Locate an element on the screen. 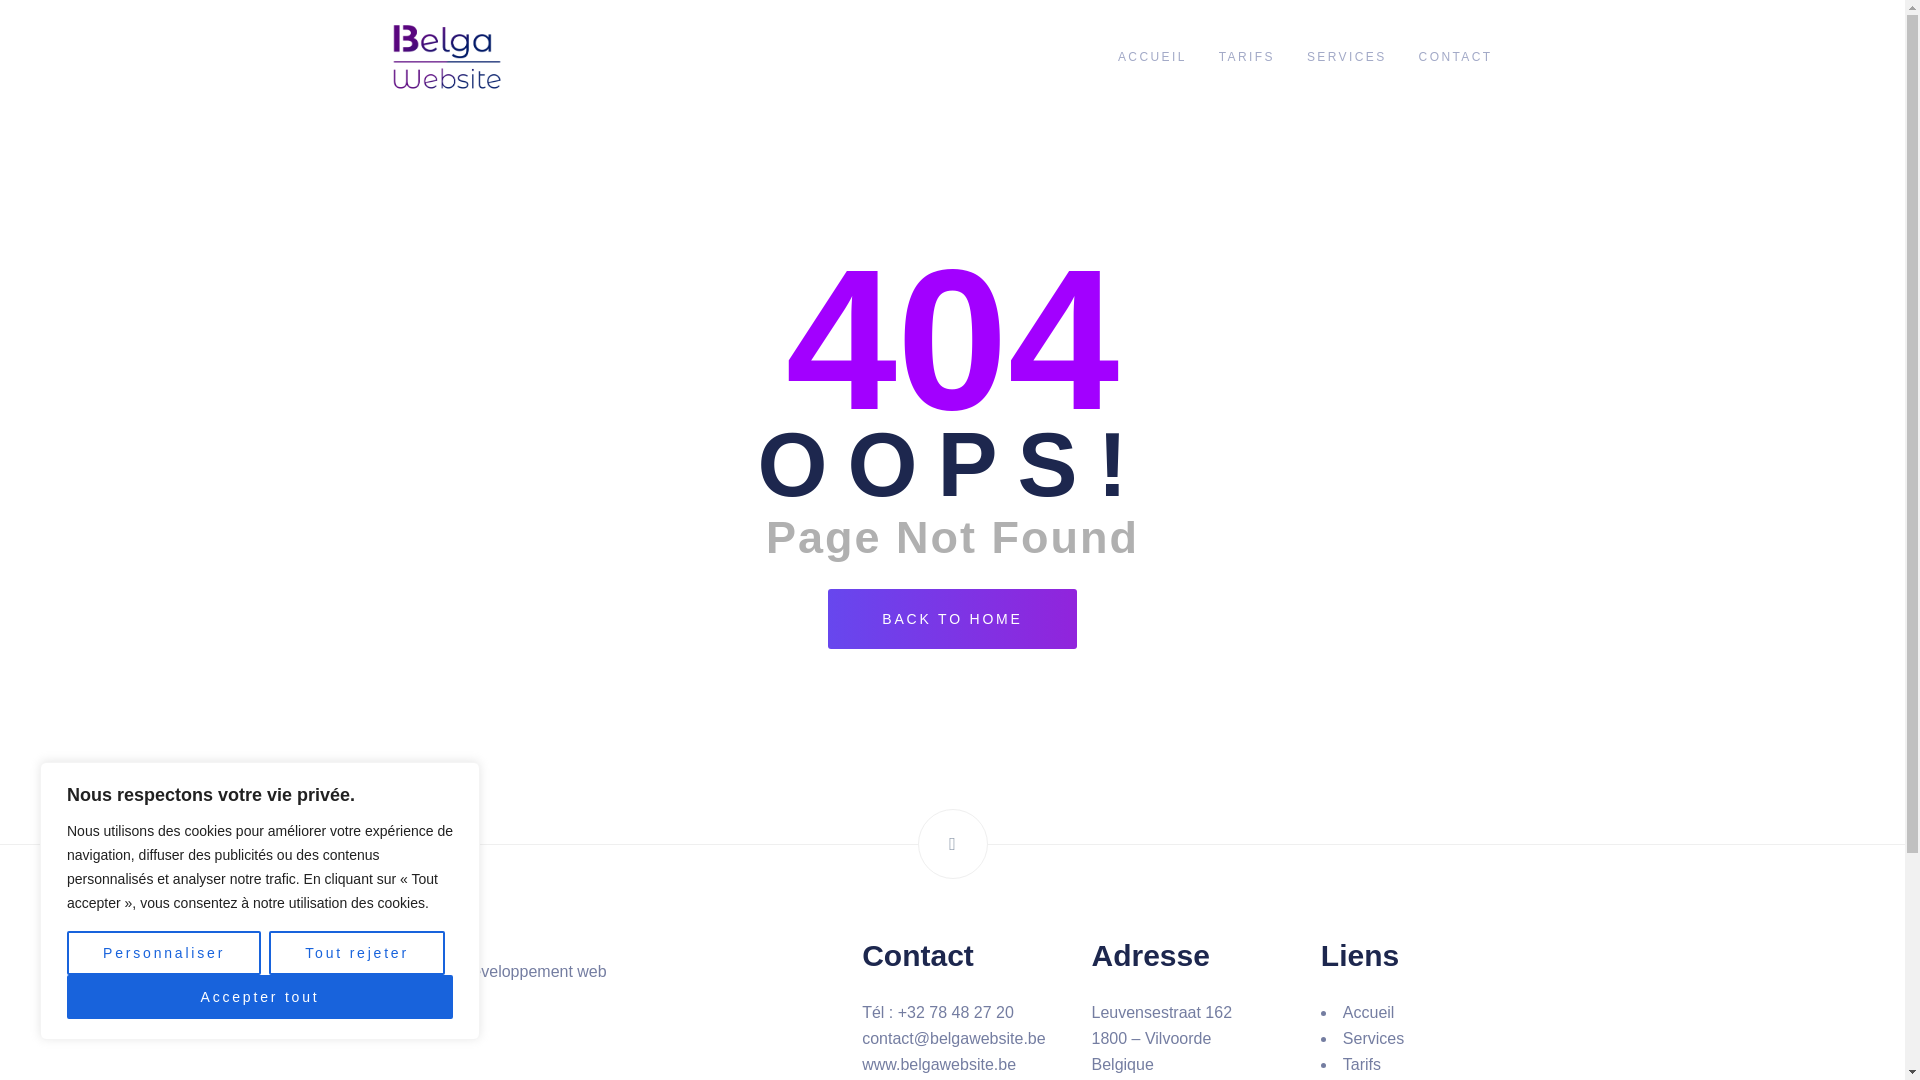 The height and width of the screenshot is (1080, 1920). Tarifs is located at coordinates (1362, 1064).